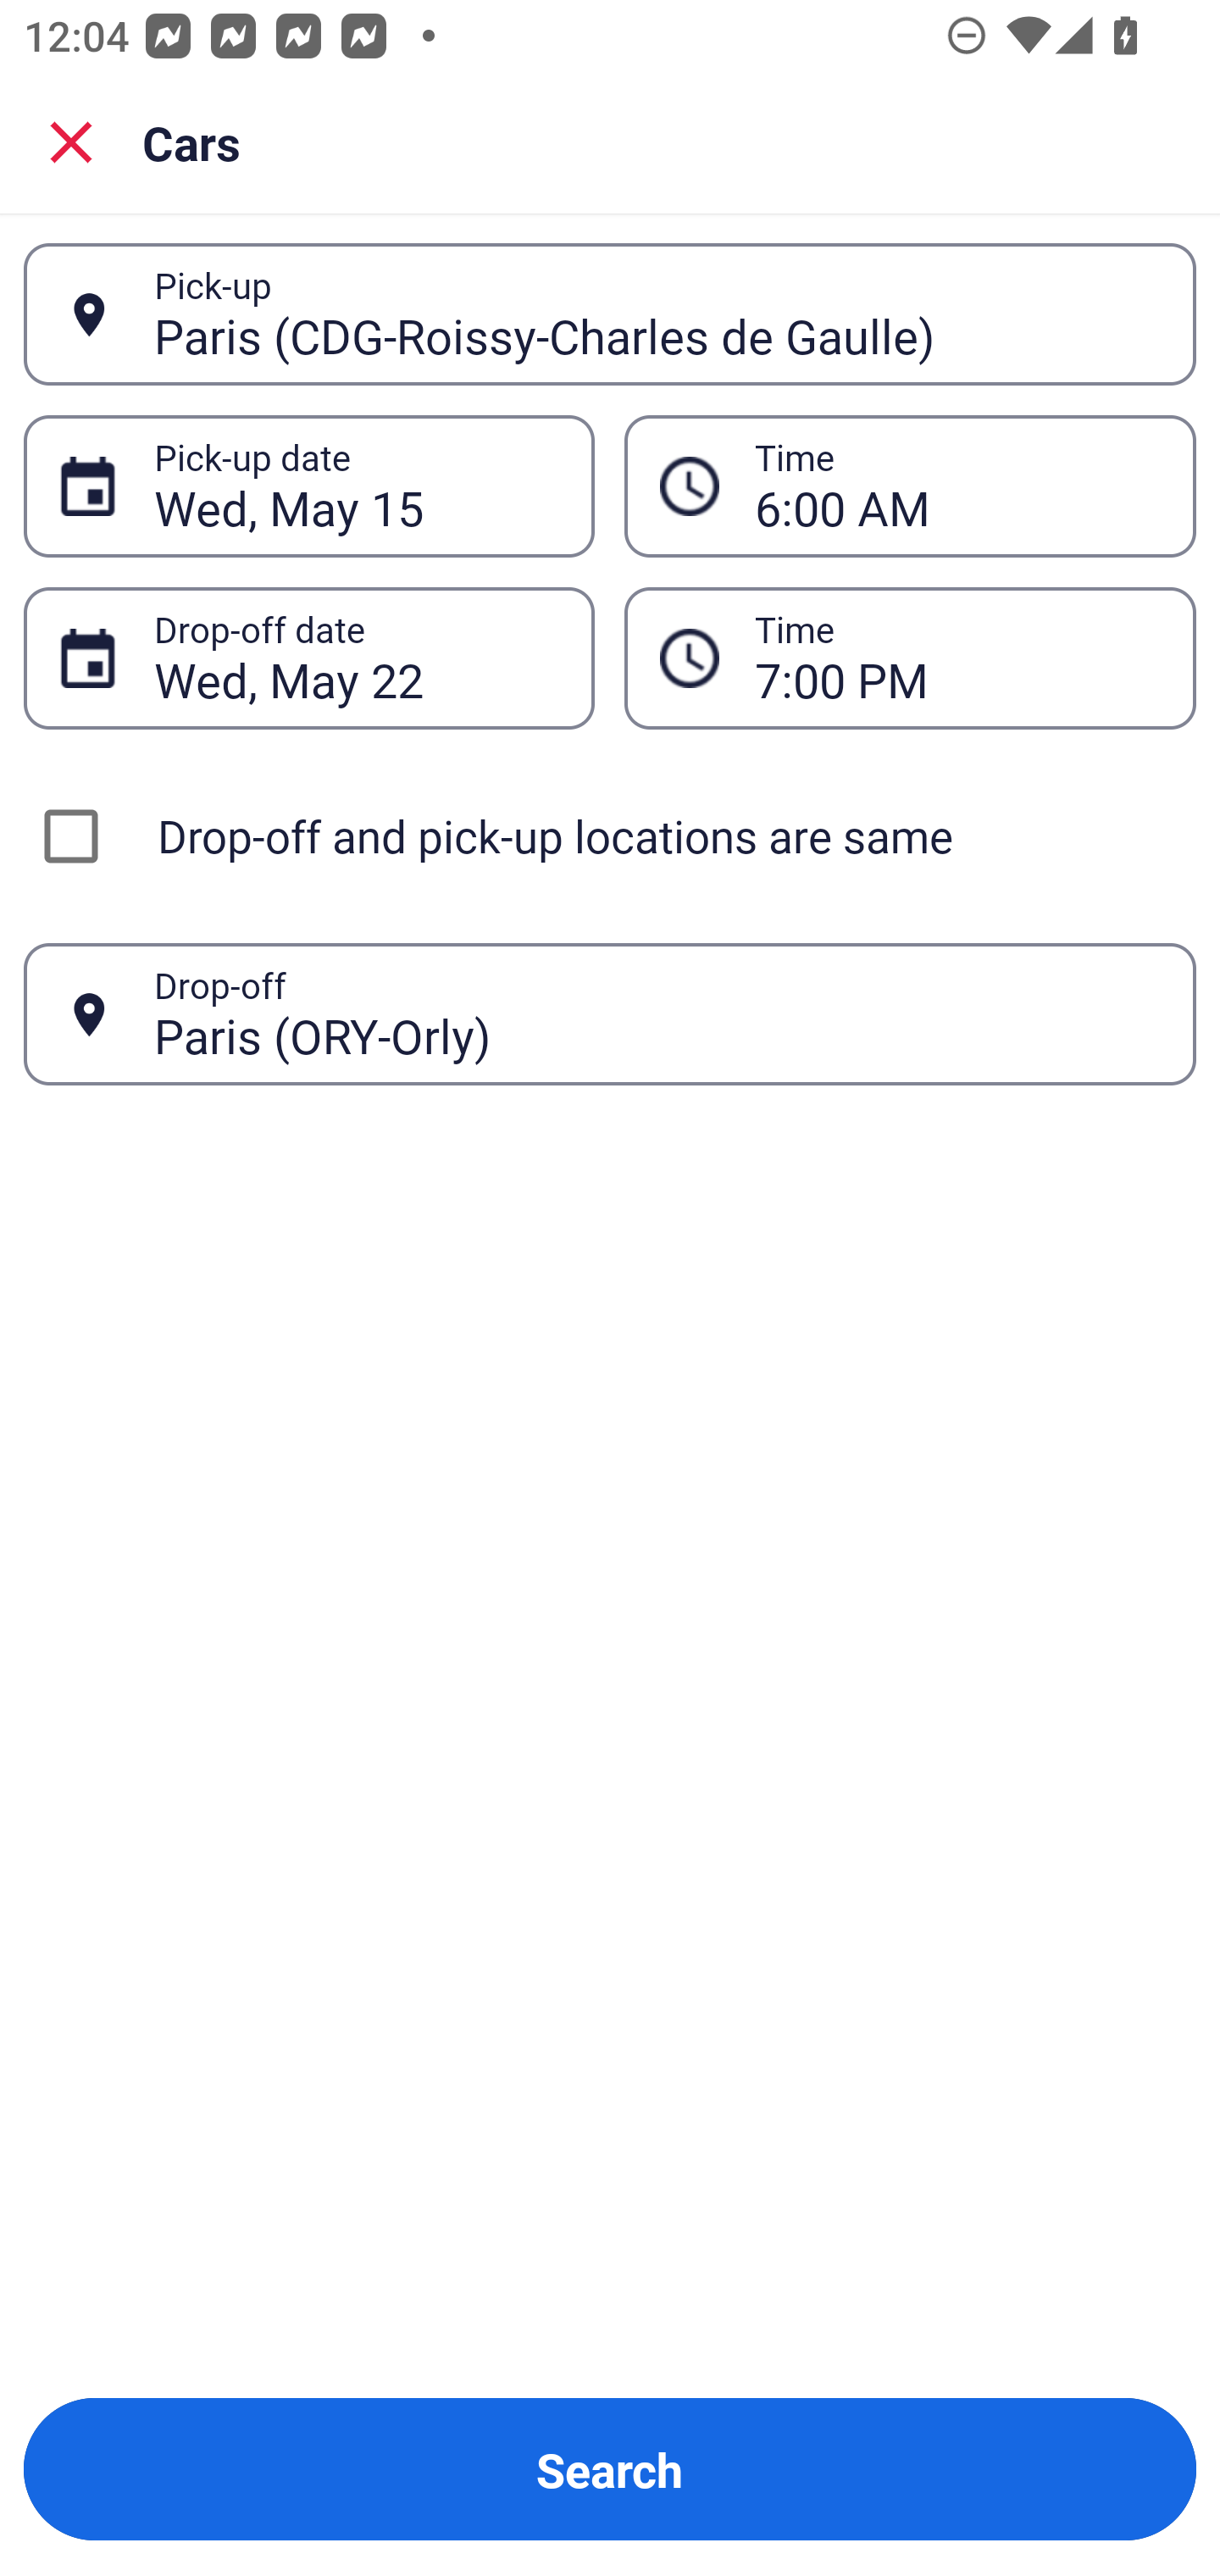 Image resolution: width=1220 pixels, height=2576 pixels. Describe the element at coordinates (356, 486) in the screenshot. I see `Wed, May 15` at that location.